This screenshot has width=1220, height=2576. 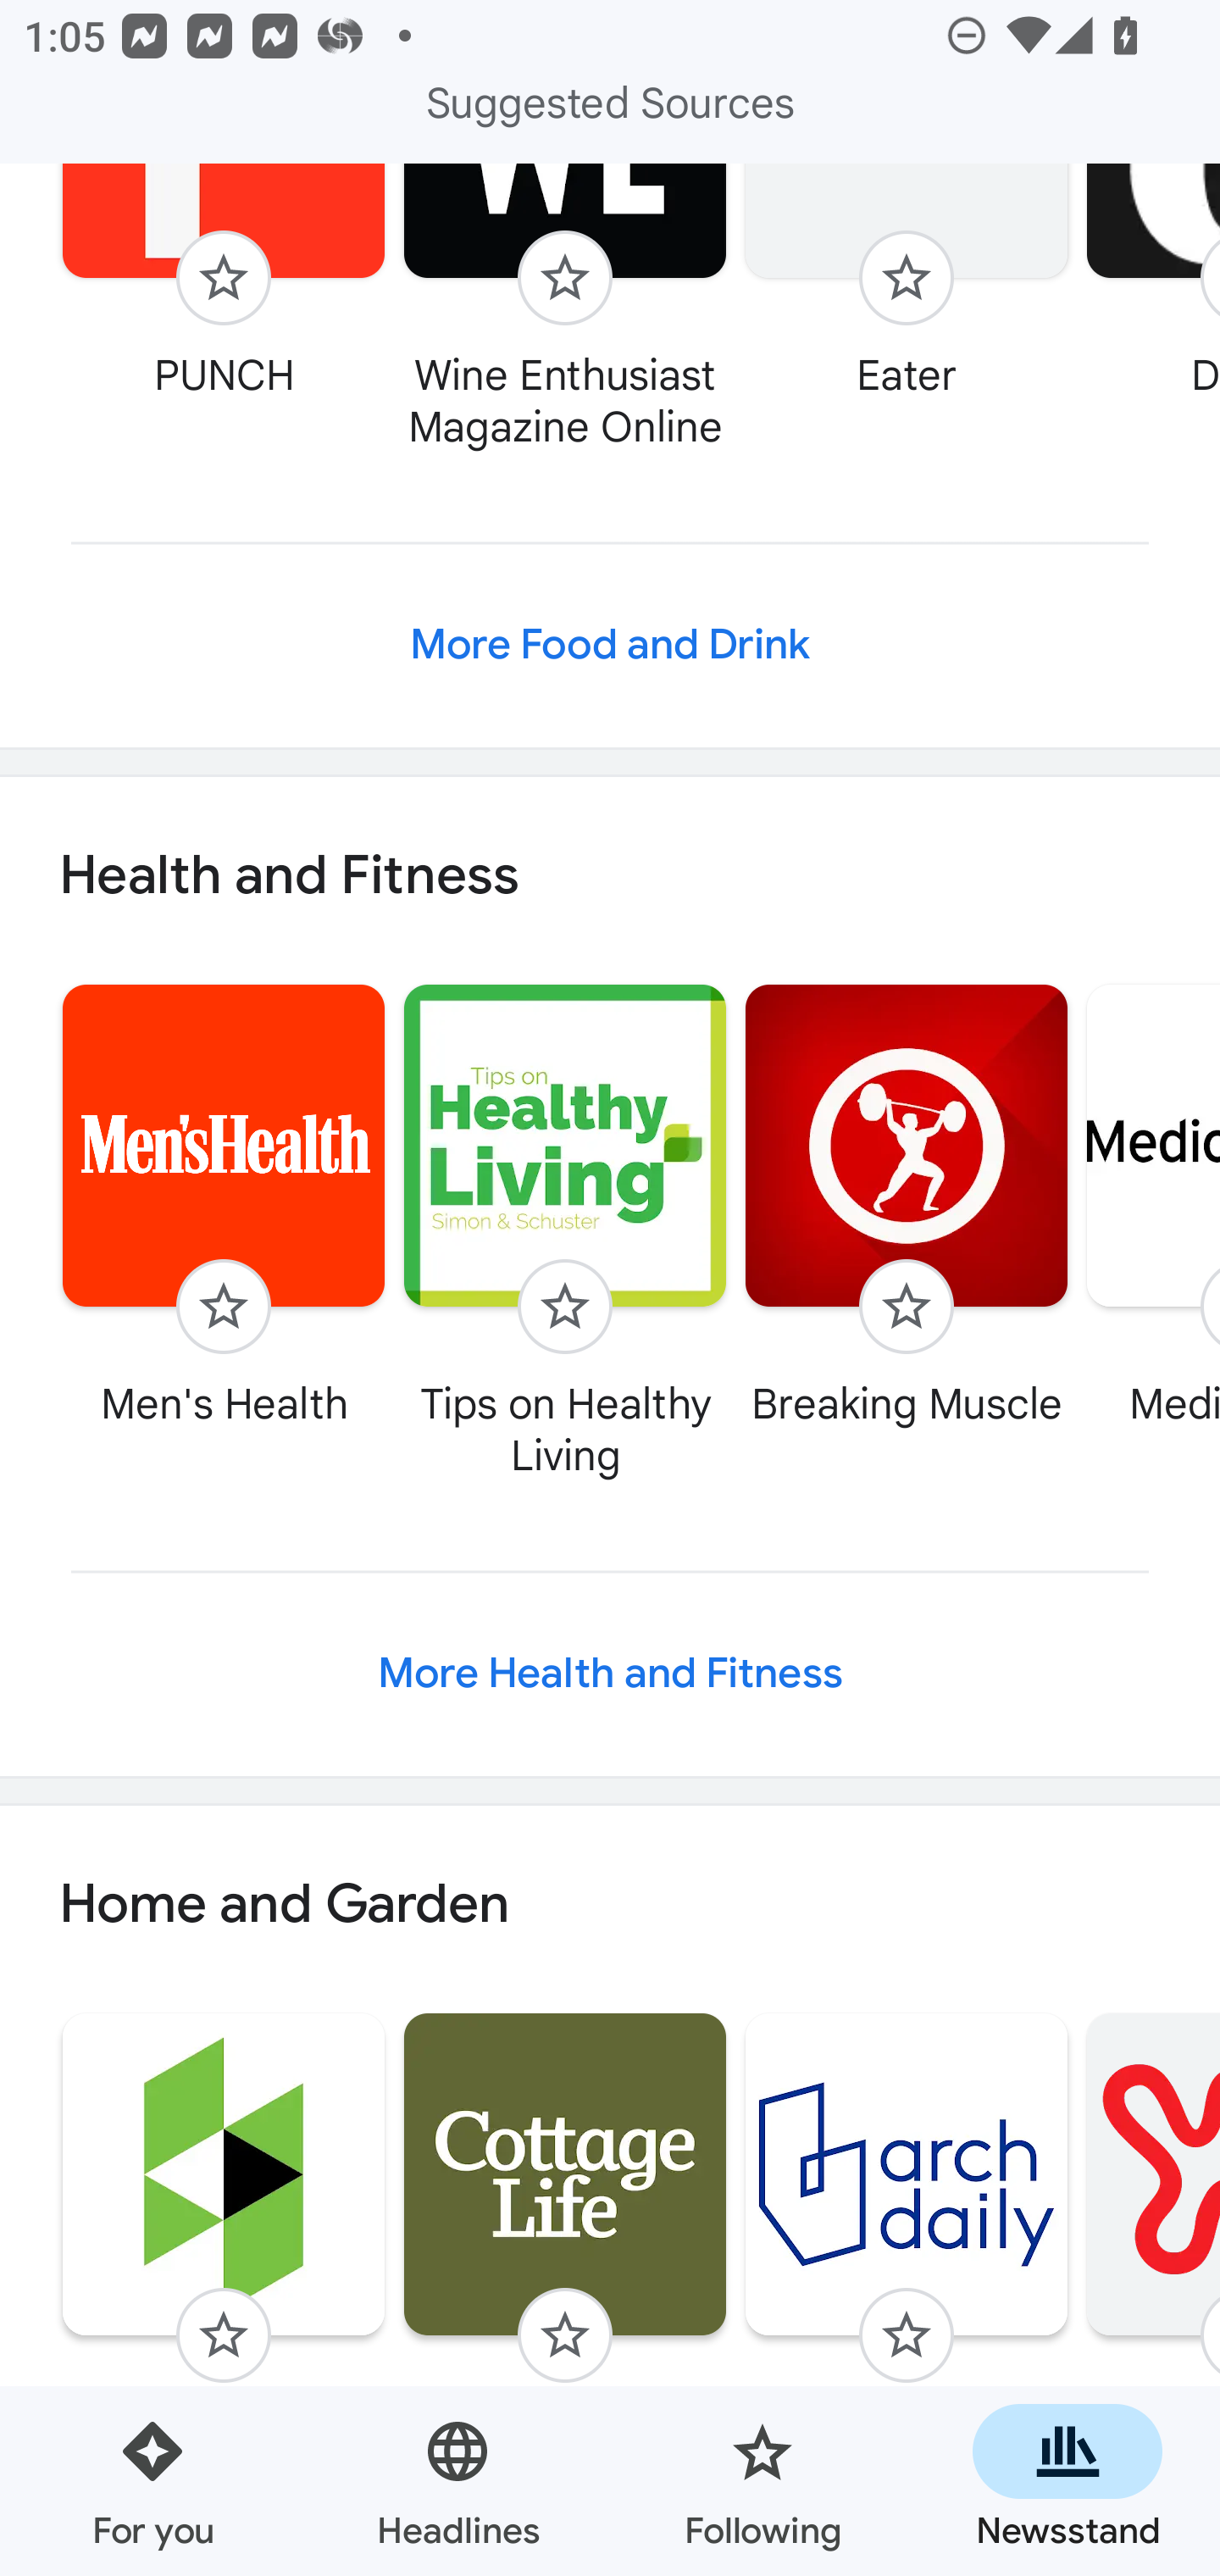 I want to click on Follow Breaking Muscle, so click(x=907, y=1205).